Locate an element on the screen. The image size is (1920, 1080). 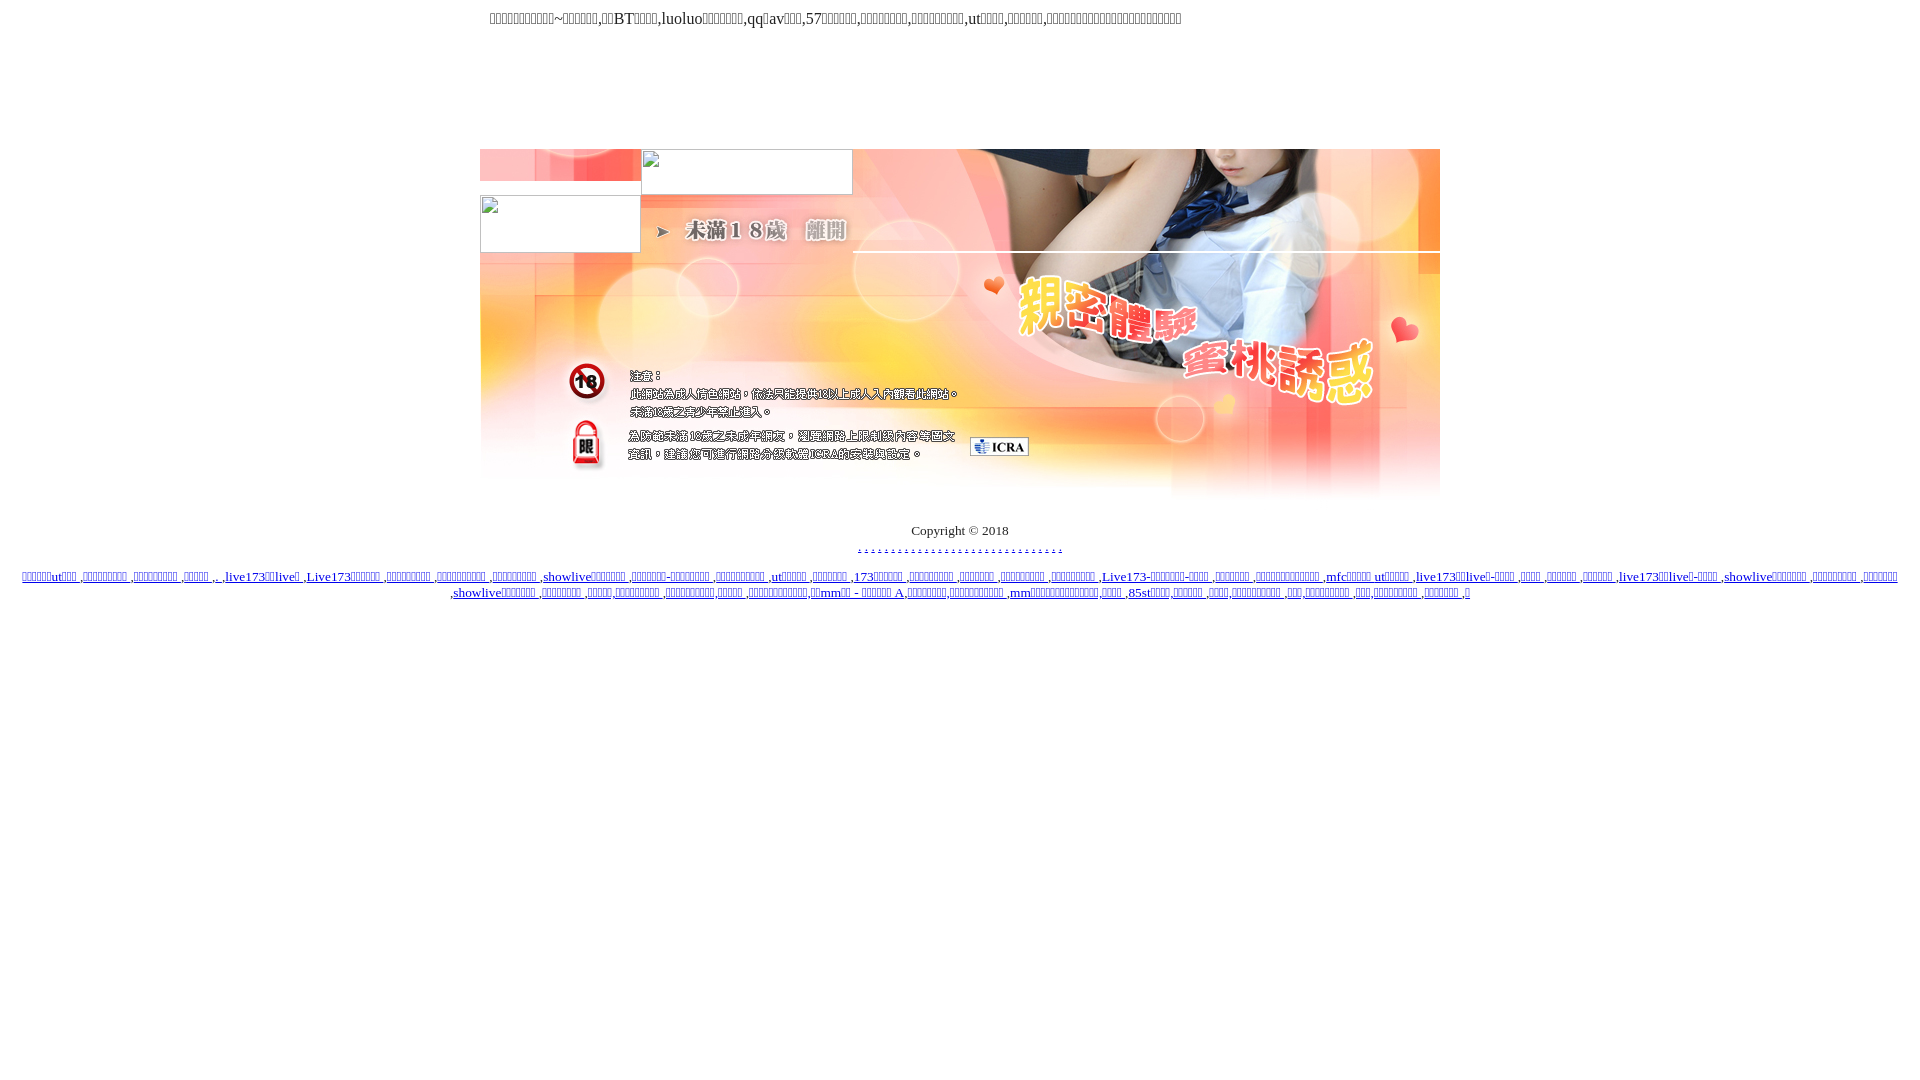
. is located at coordinates (1026, 546).